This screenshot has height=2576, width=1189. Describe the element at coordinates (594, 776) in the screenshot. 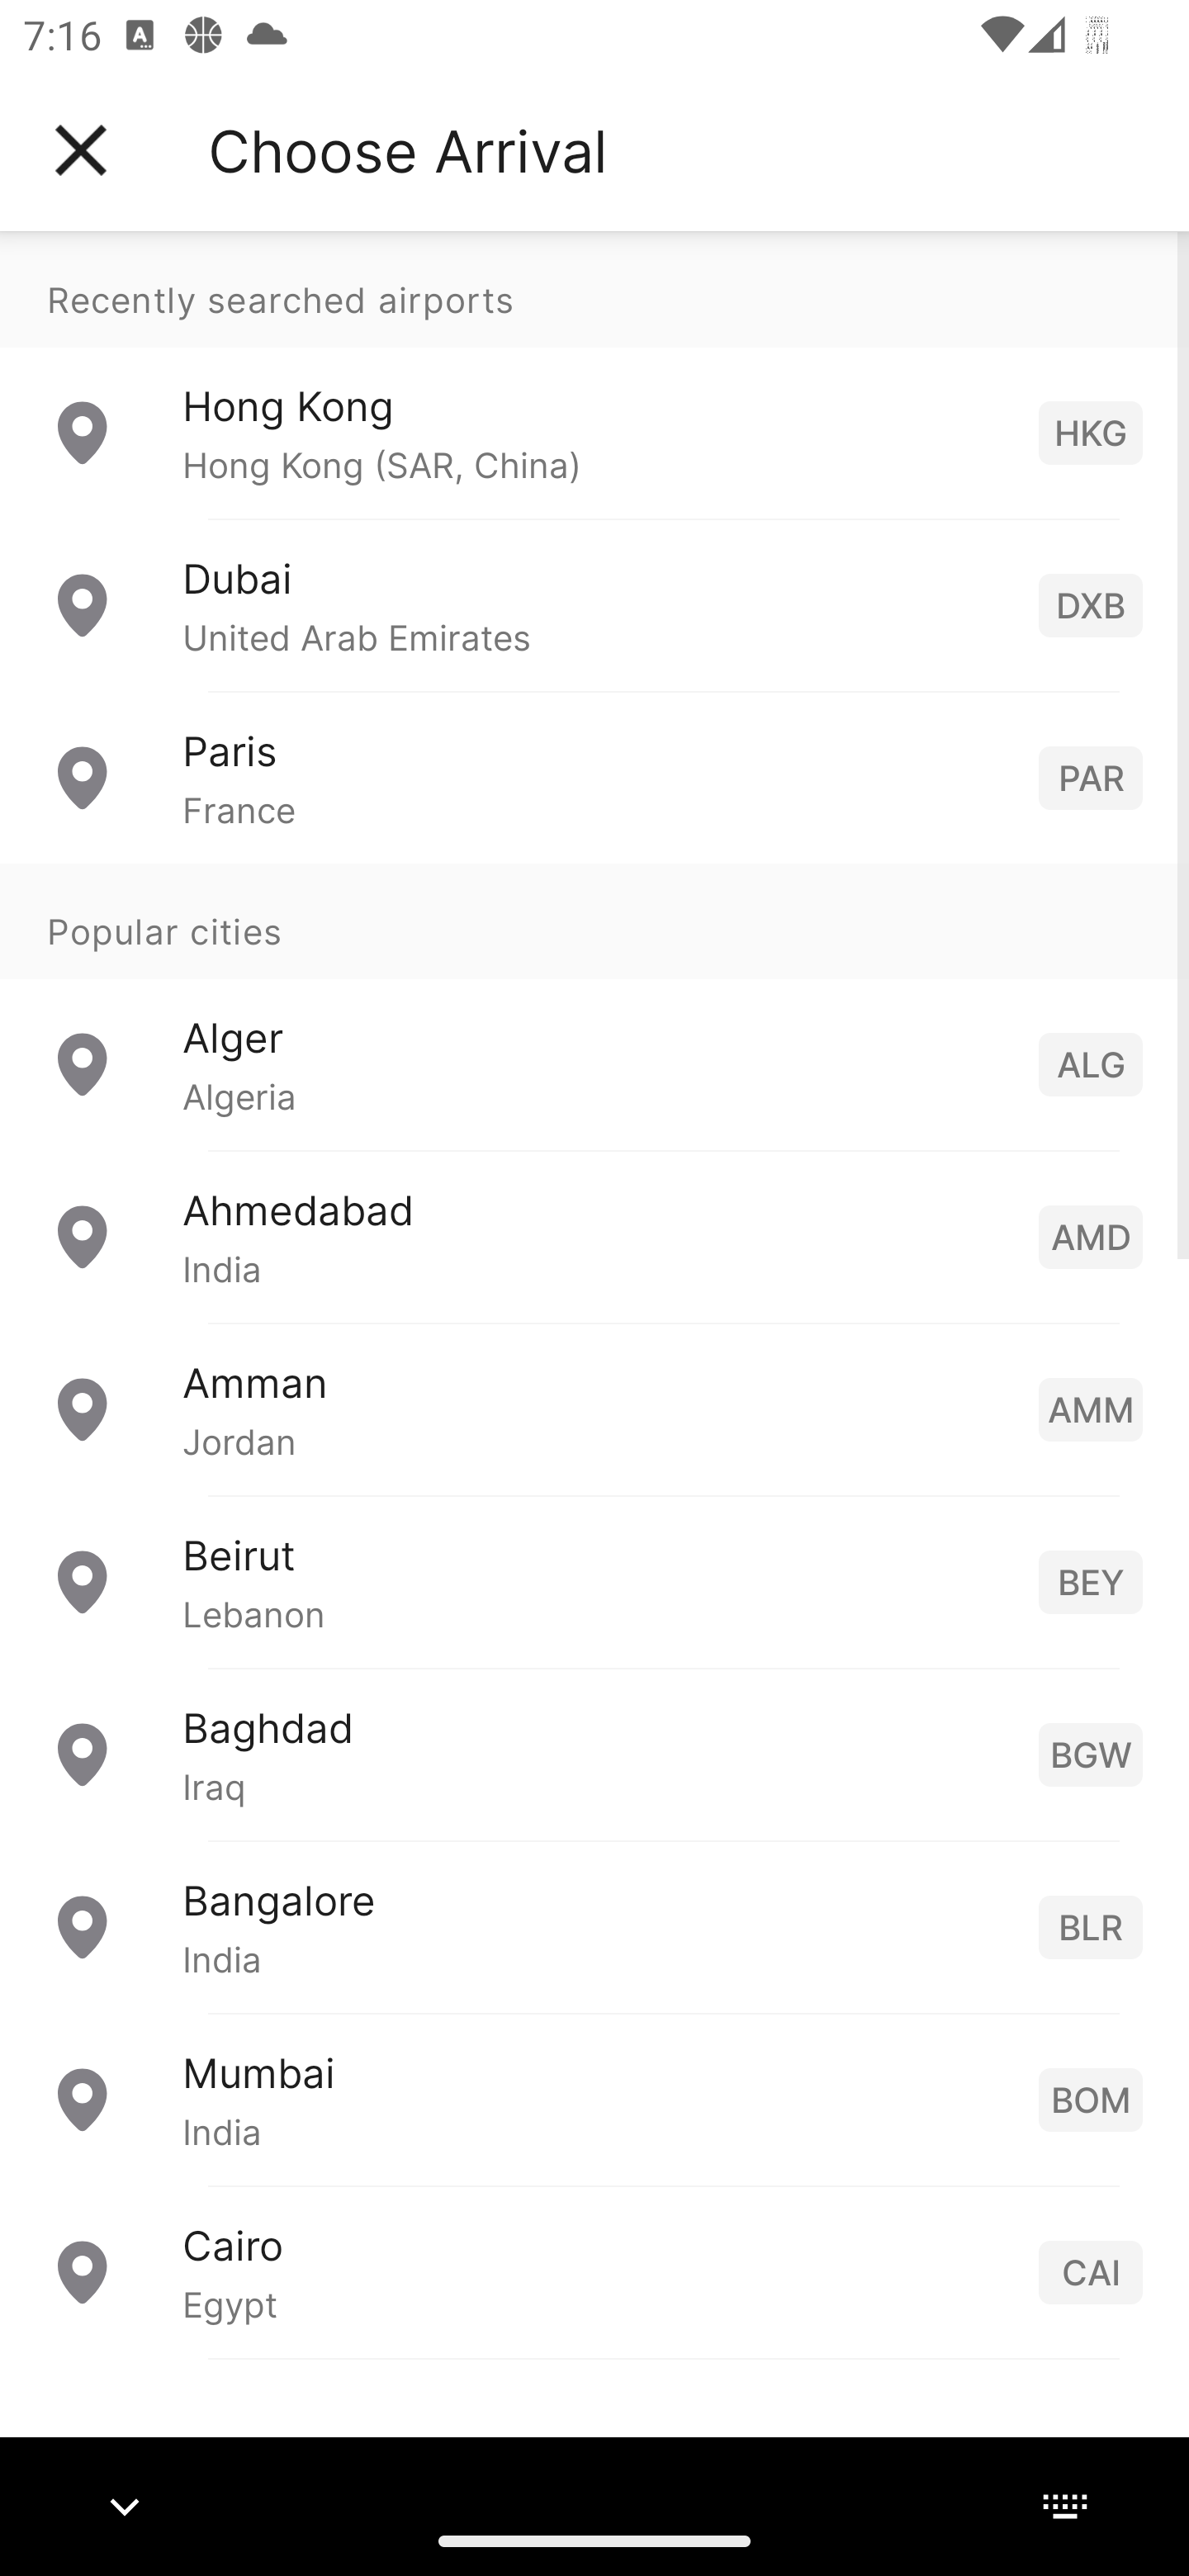

I see `Paris France PAR` at that location.